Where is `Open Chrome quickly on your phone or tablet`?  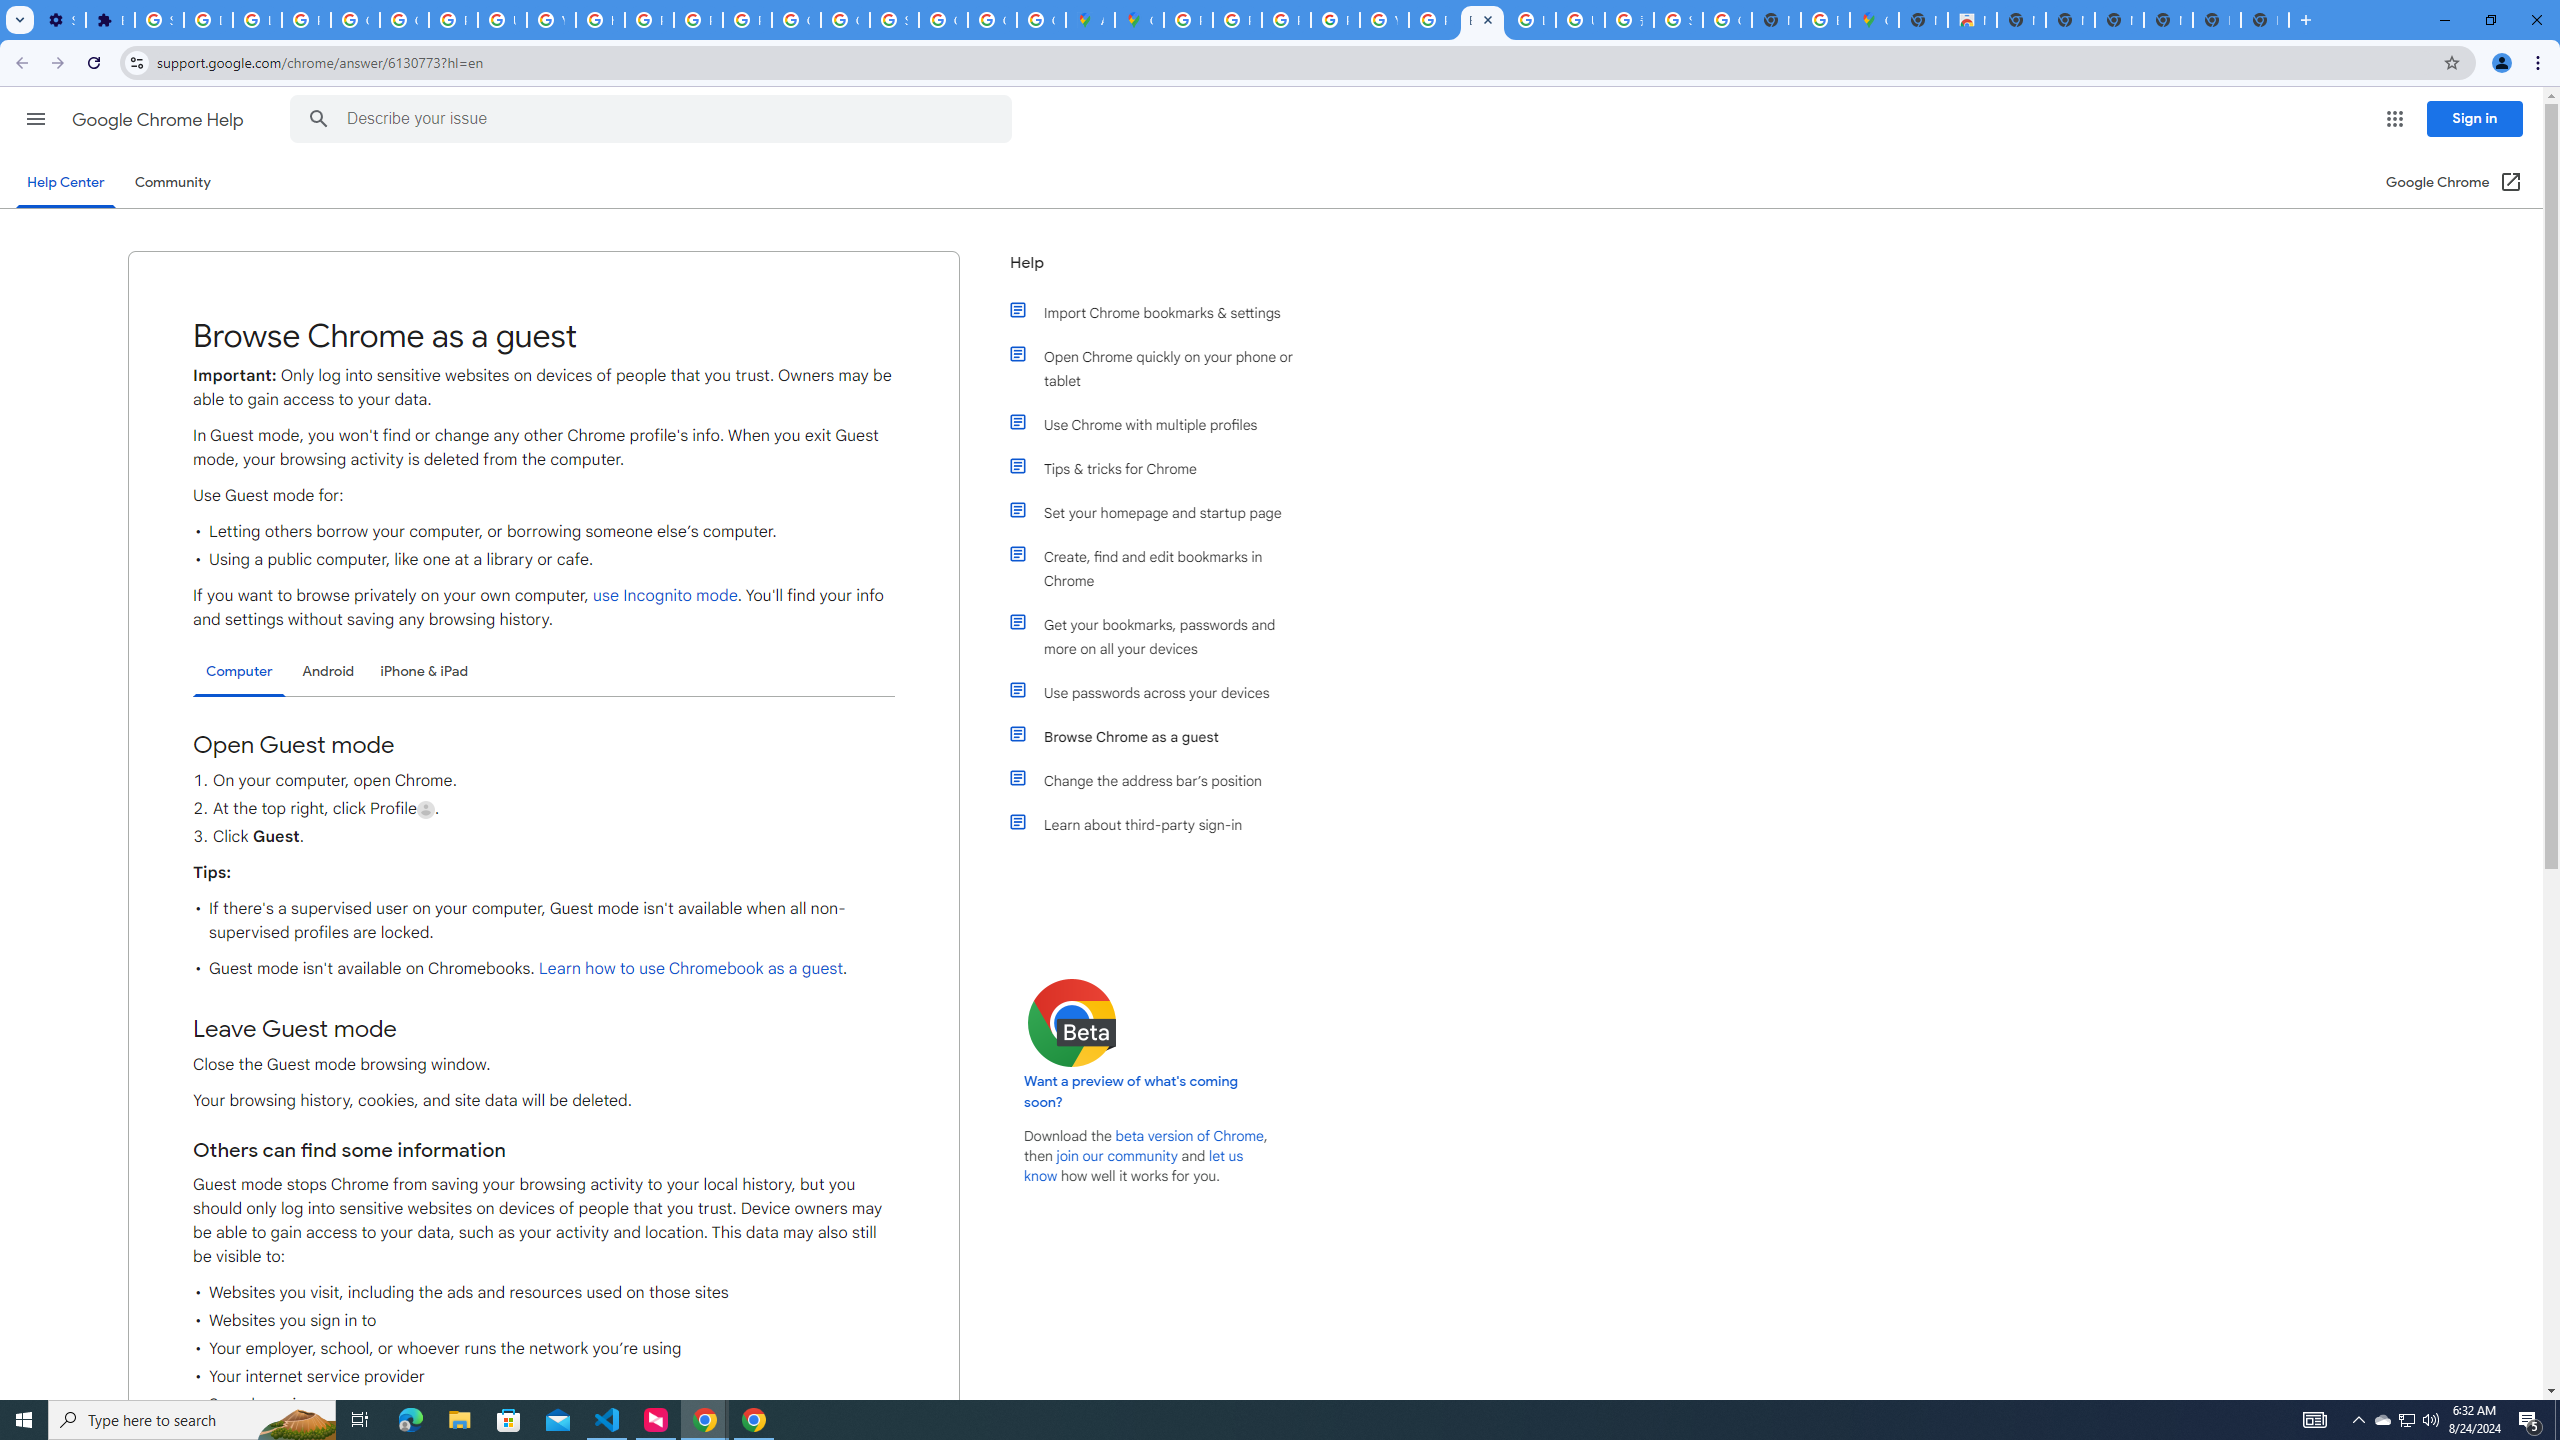
Open Chrome quickly on your phone or tablet is located at coordinates (1163, 369).